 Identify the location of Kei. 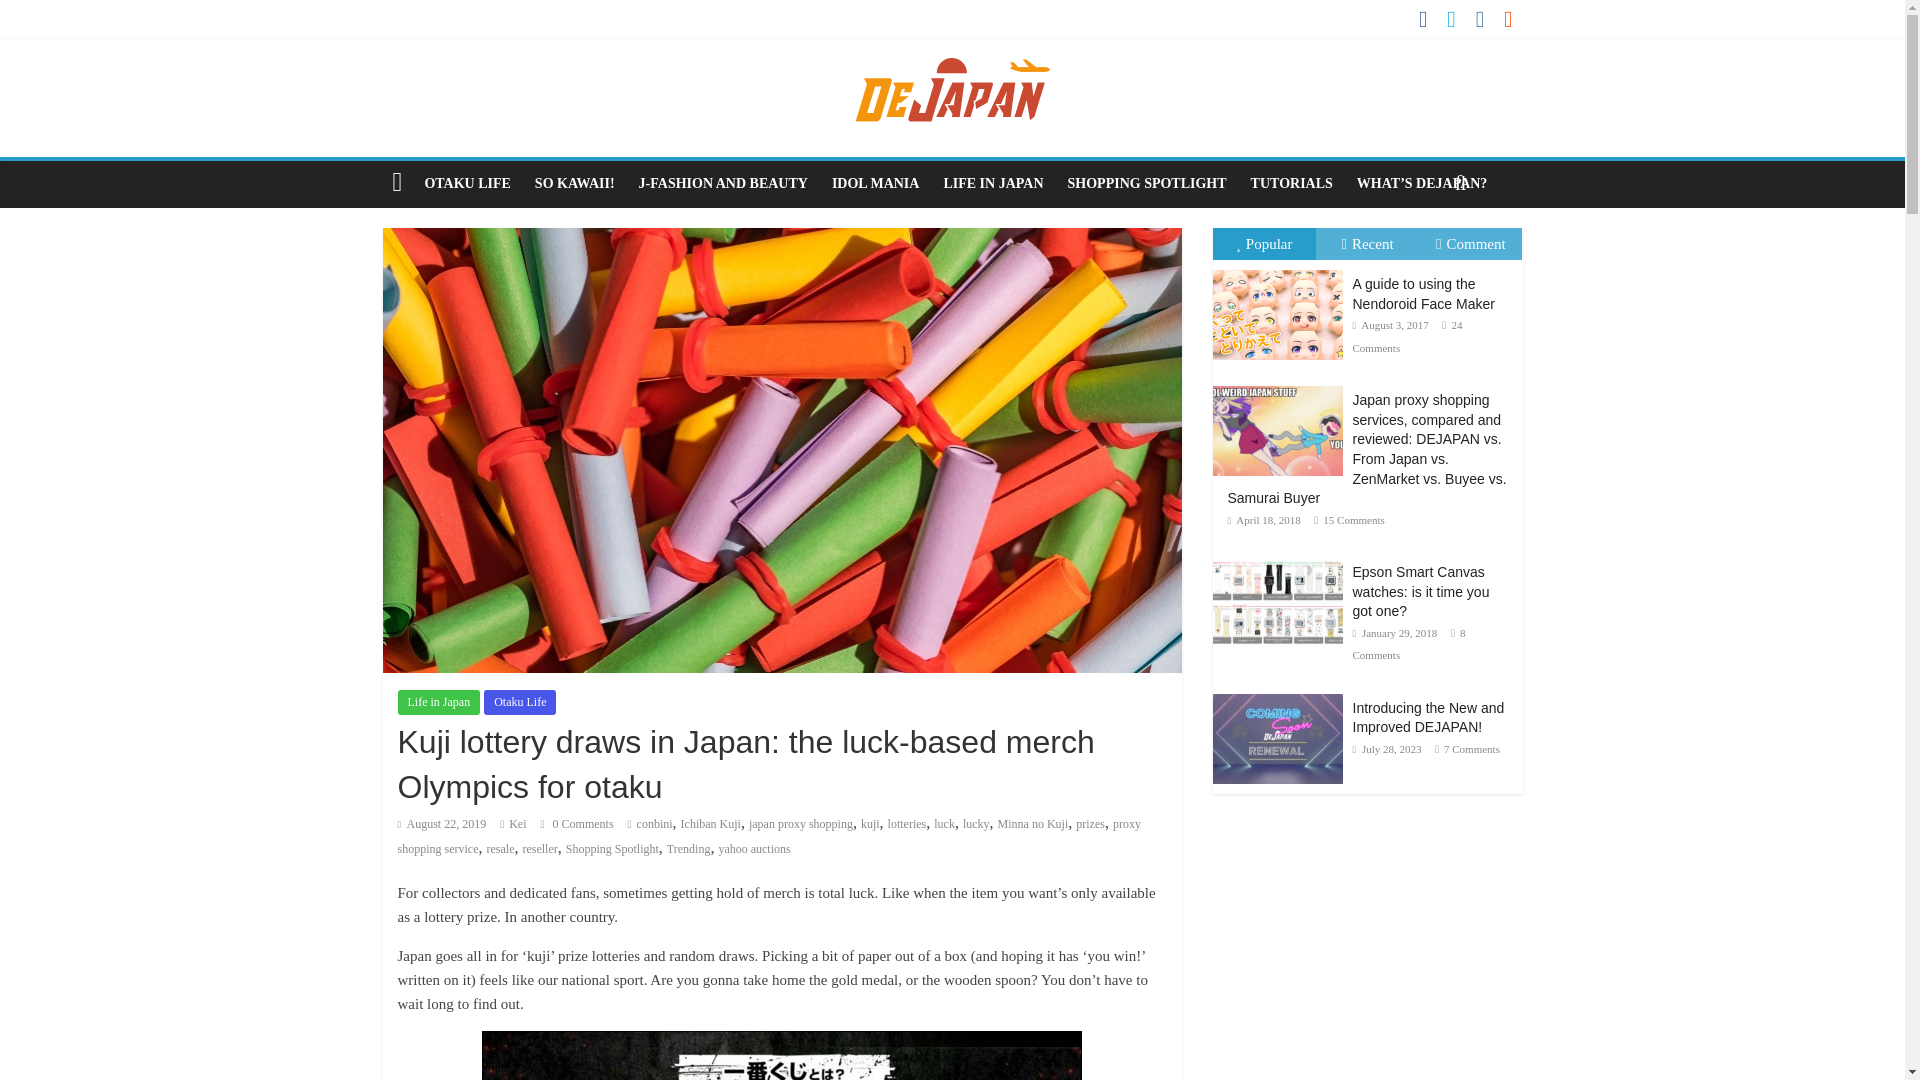
(517, 823).